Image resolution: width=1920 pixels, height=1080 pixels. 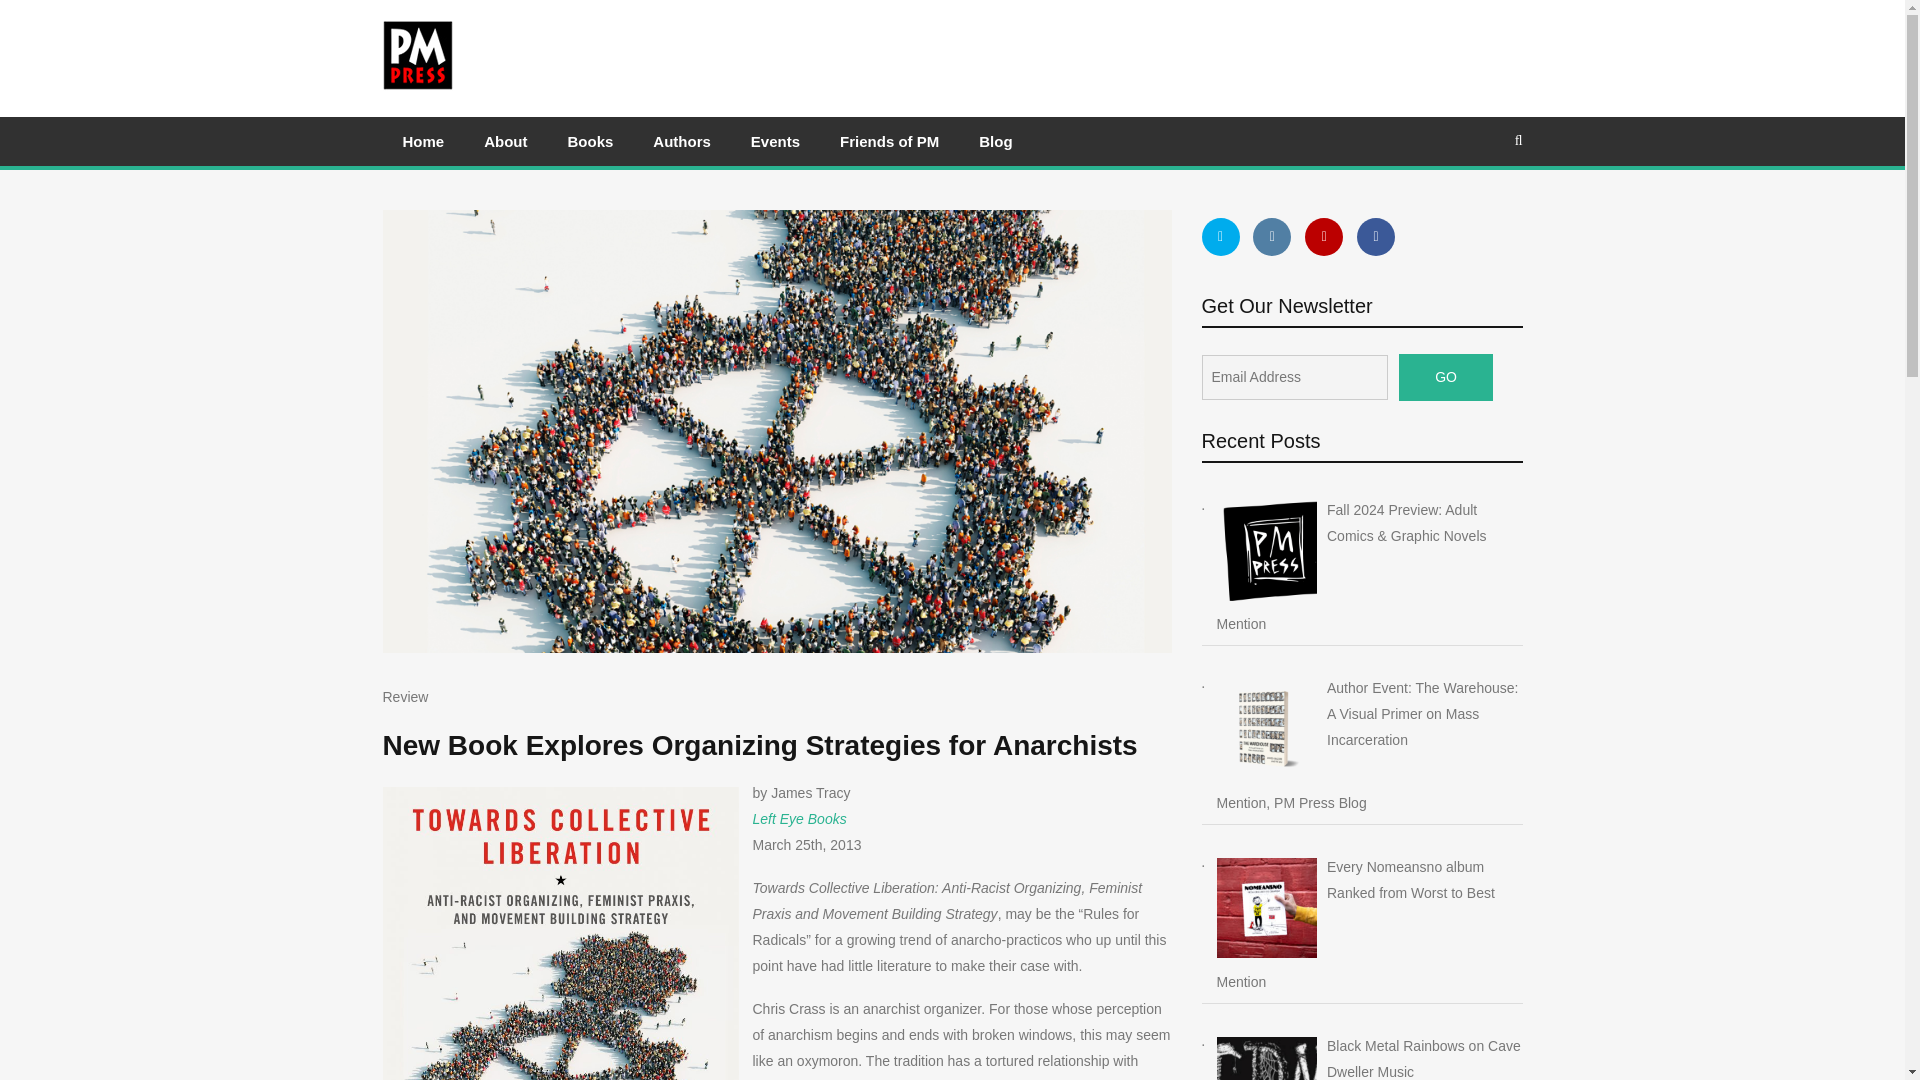 What do you see at coordinates (590, 141) in the screenshot?
I see `Books` at bounding box center [590, 141].